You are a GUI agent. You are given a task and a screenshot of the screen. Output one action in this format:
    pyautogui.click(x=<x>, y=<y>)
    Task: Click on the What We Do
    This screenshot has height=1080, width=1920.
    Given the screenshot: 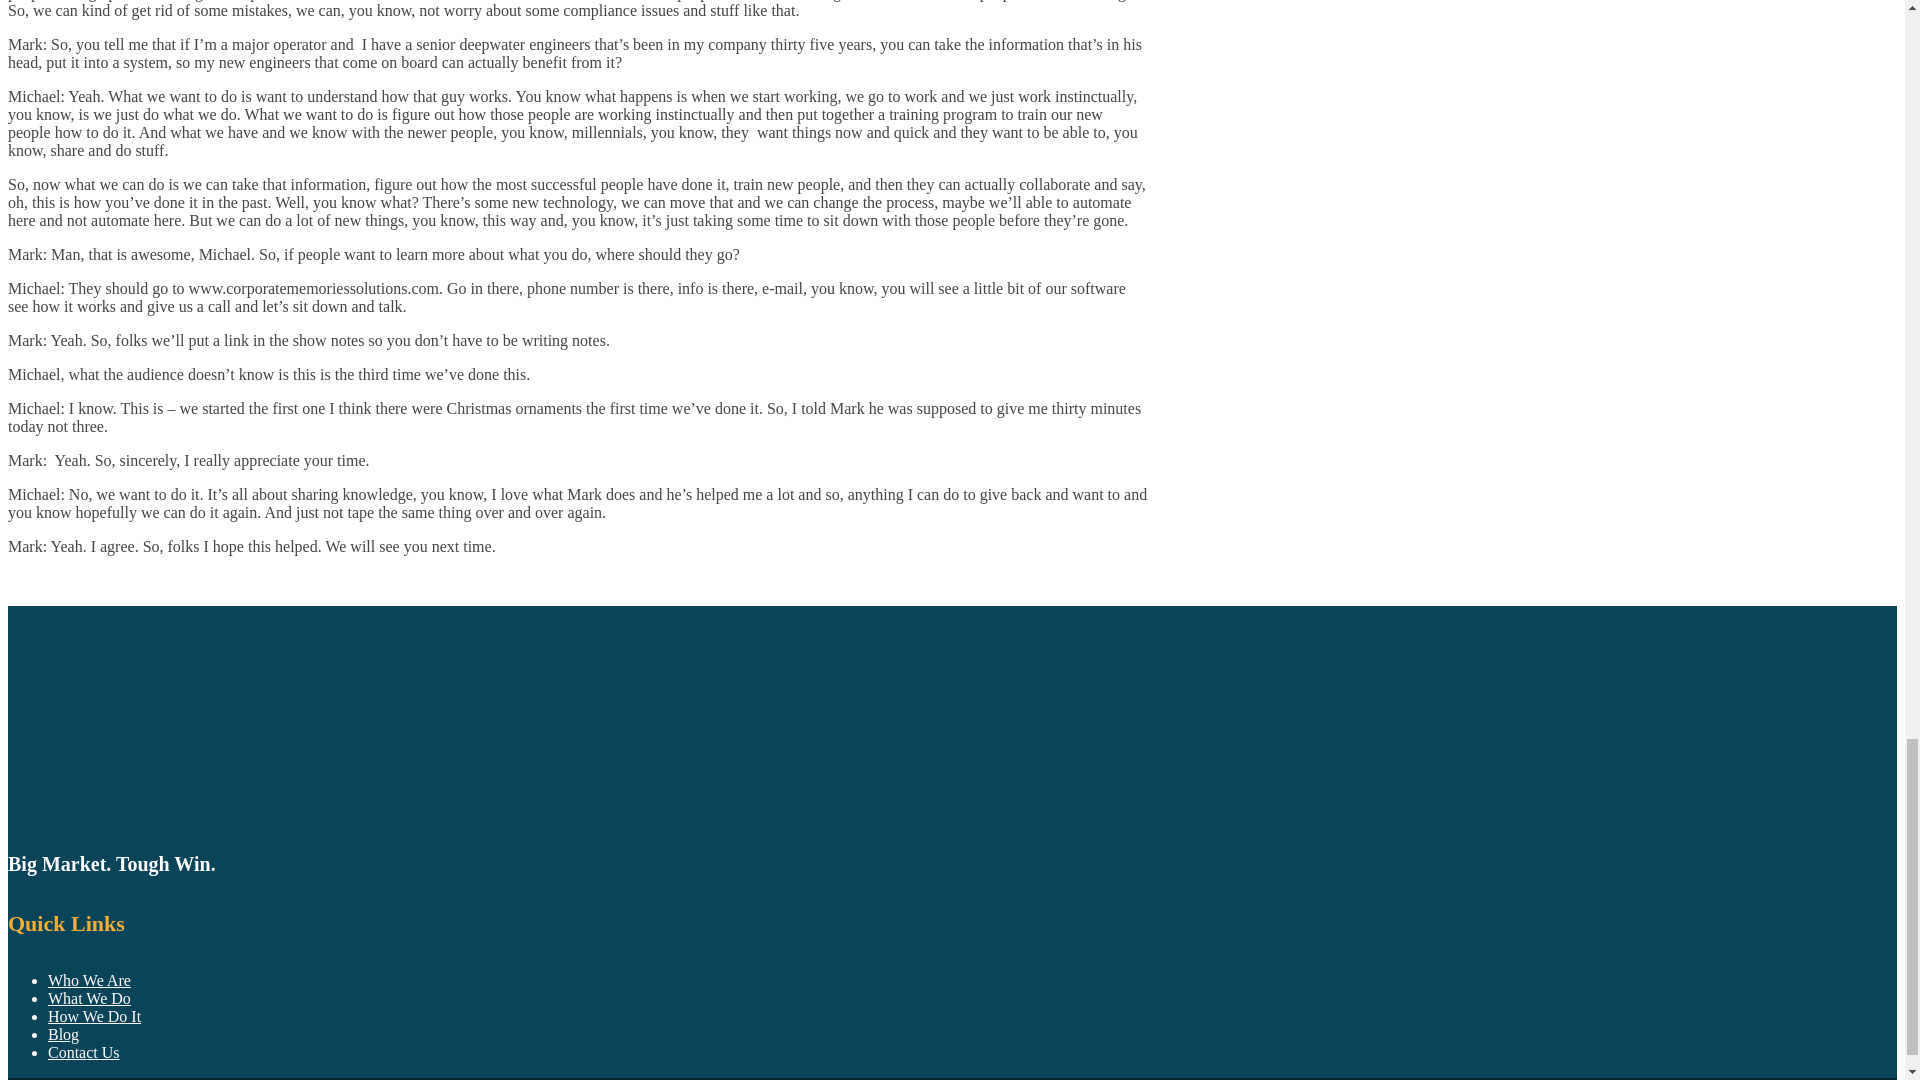 What is the action you would take?
    pyautogui.click(x=89, y=998)
    